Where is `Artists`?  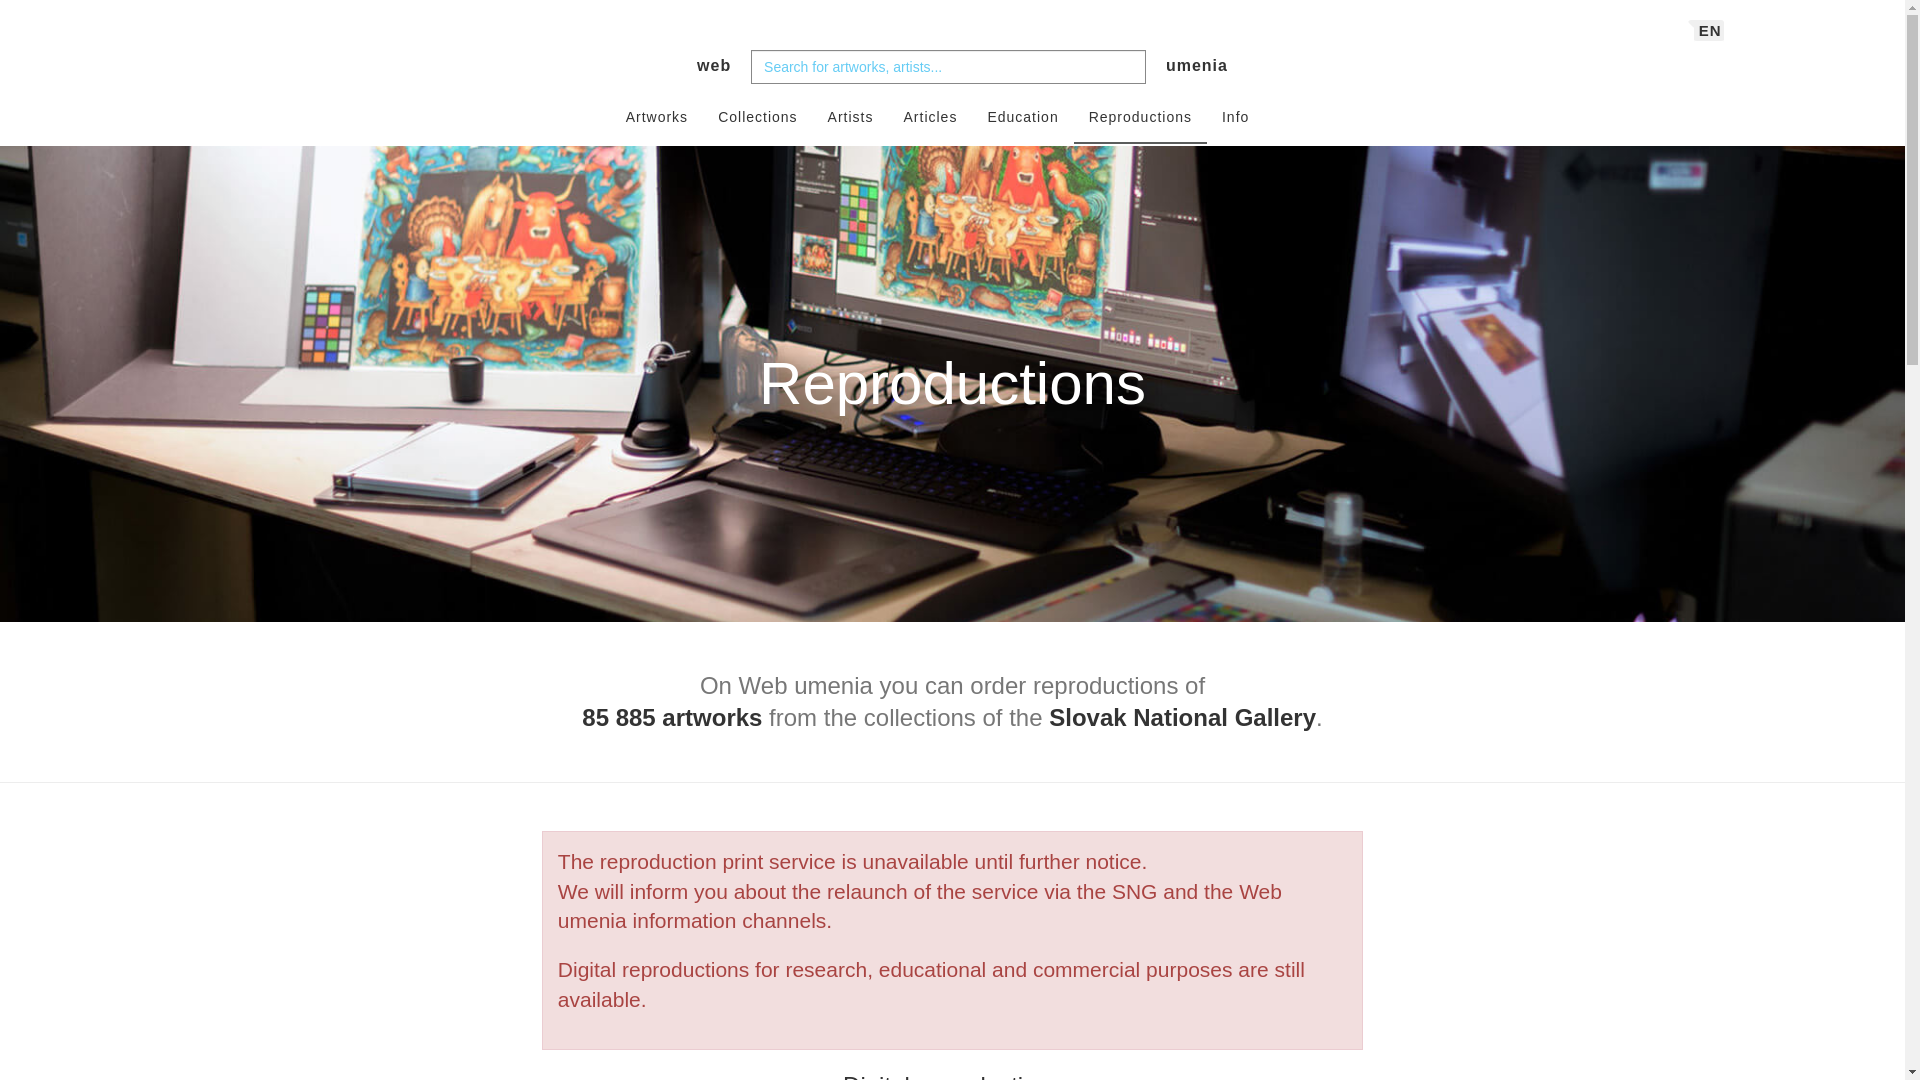 Artists is located at coordinates (850, 117).